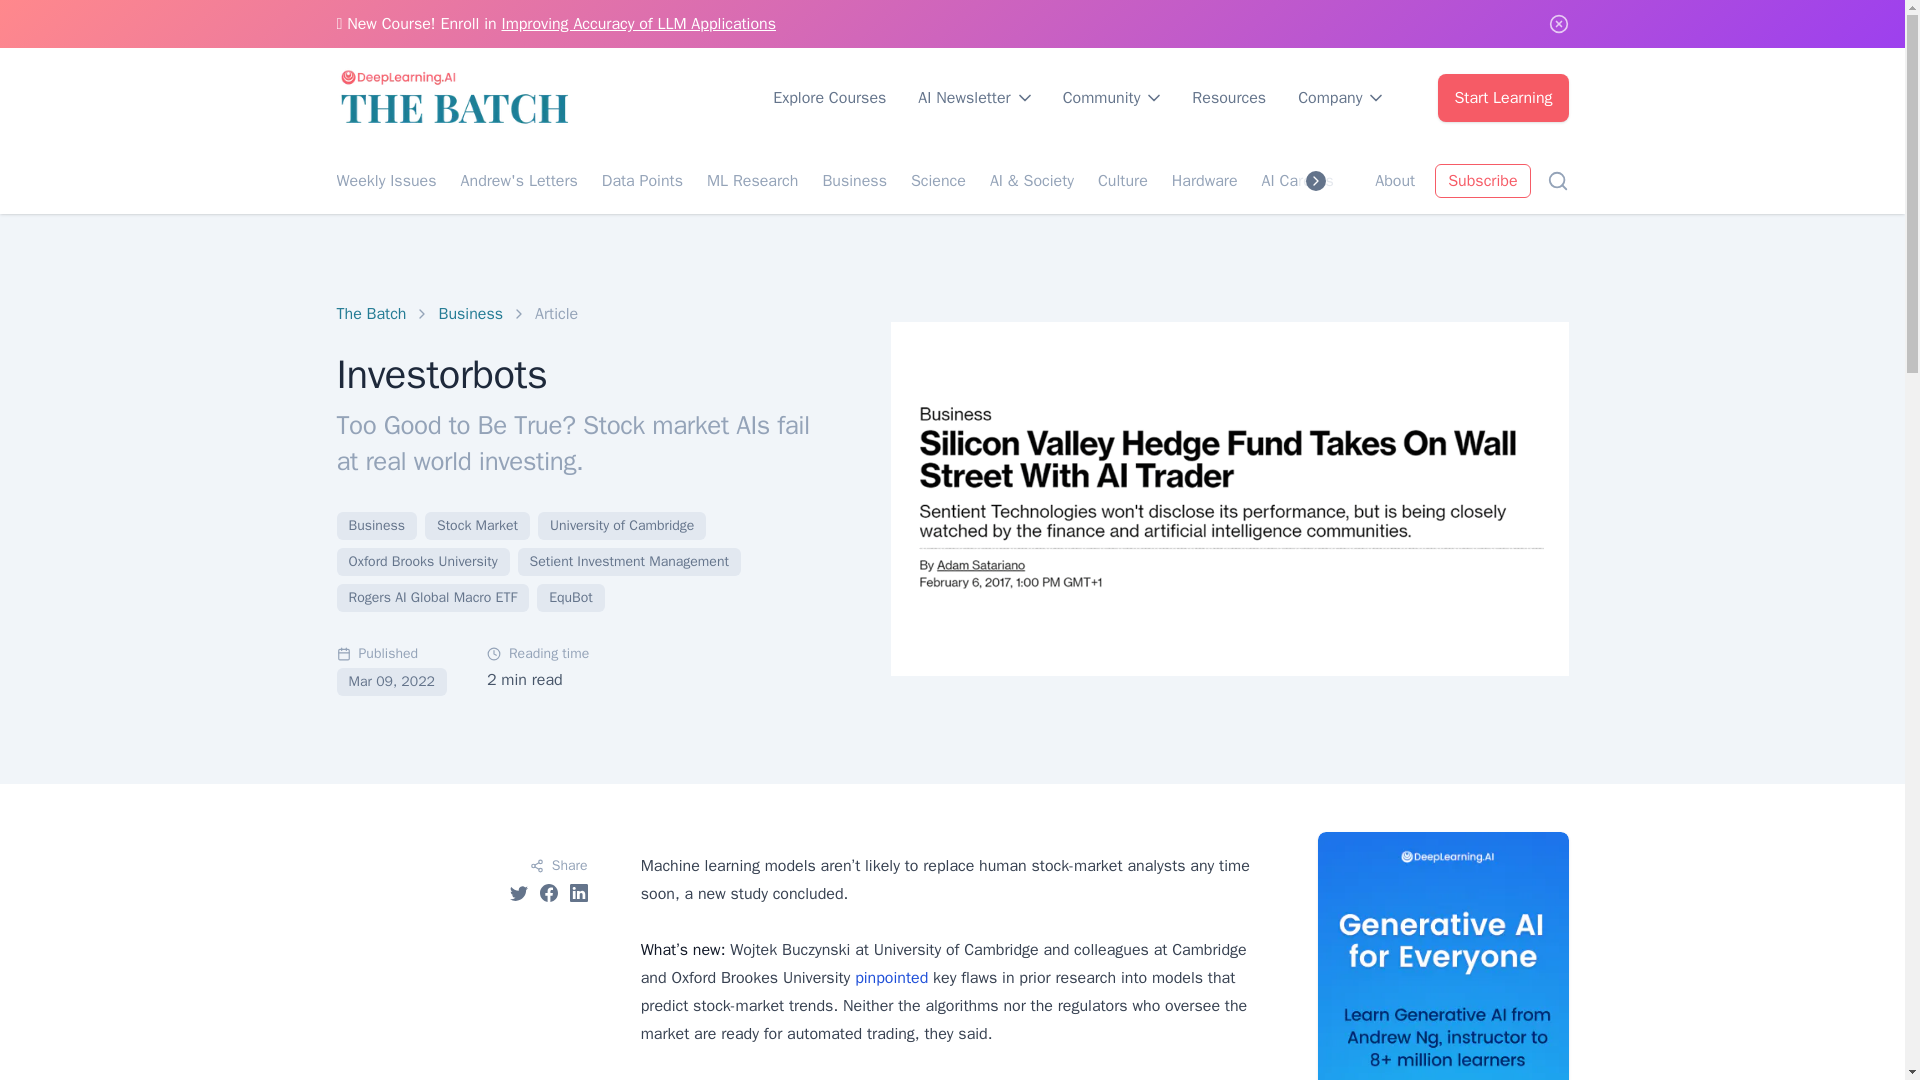 The height and width of the screenshot is (1080, 1920). What do you see at coordinates (829, 98) in the screenshot?
I see `Explore Courses` at bounding box center [829, 98].